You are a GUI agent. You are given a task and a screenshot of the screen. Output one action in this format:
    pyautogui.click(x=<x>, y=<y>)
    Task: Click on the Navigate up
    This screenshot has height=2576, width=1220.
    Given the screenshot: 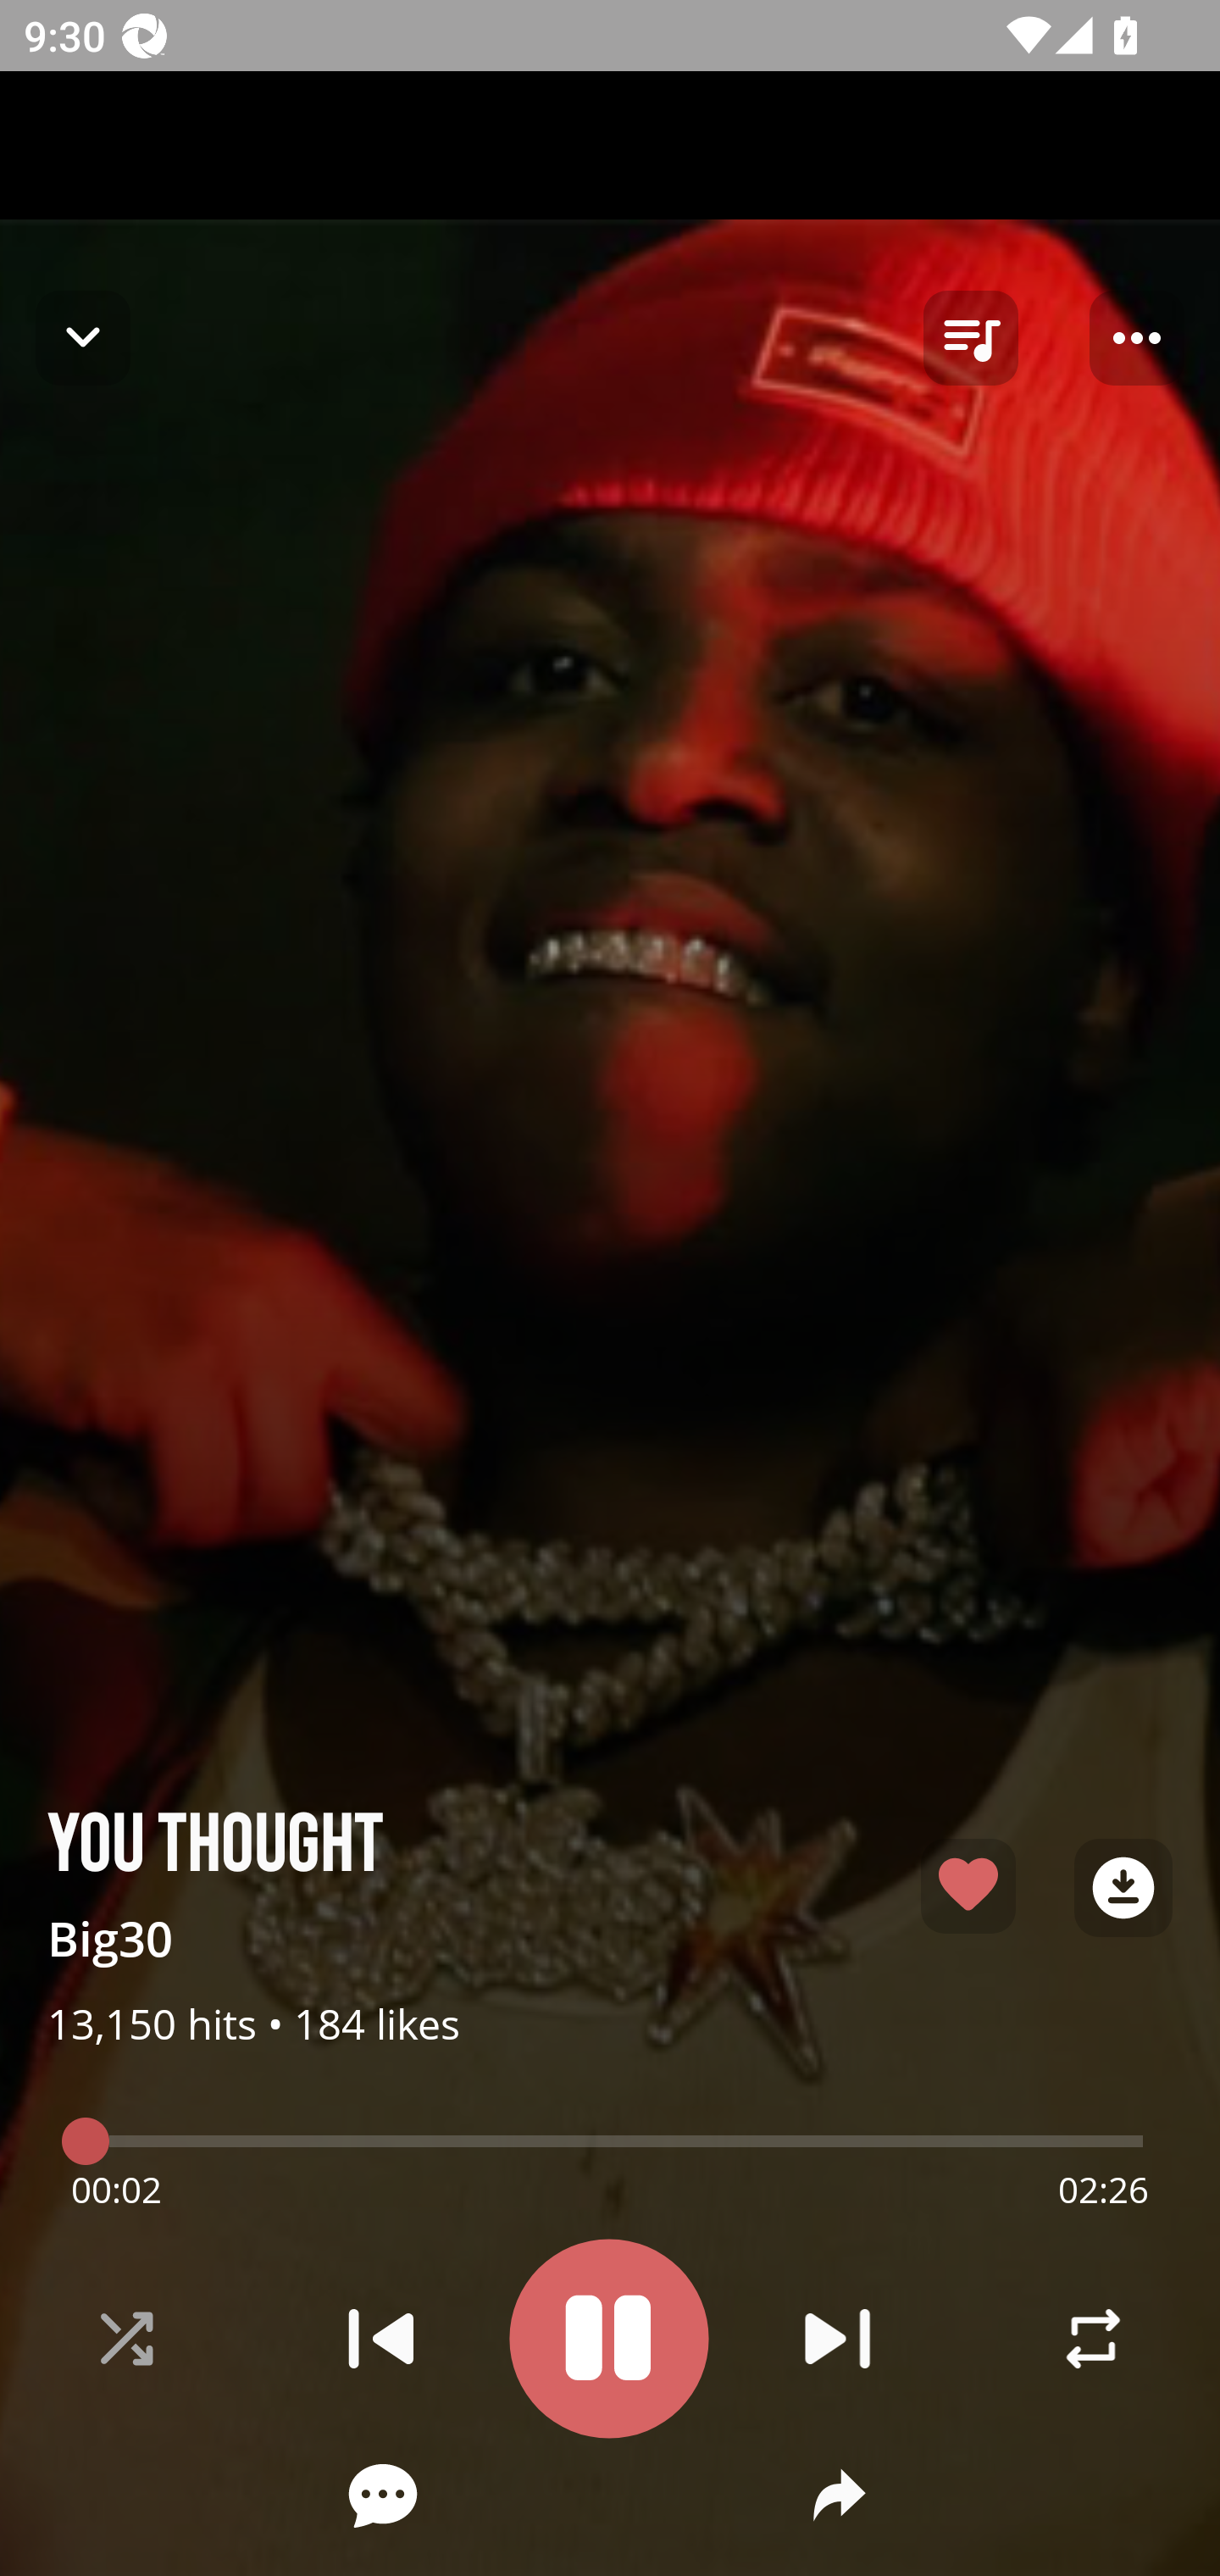 What is the action you would take?
    pyautogui.click(x=83, y=337)
    